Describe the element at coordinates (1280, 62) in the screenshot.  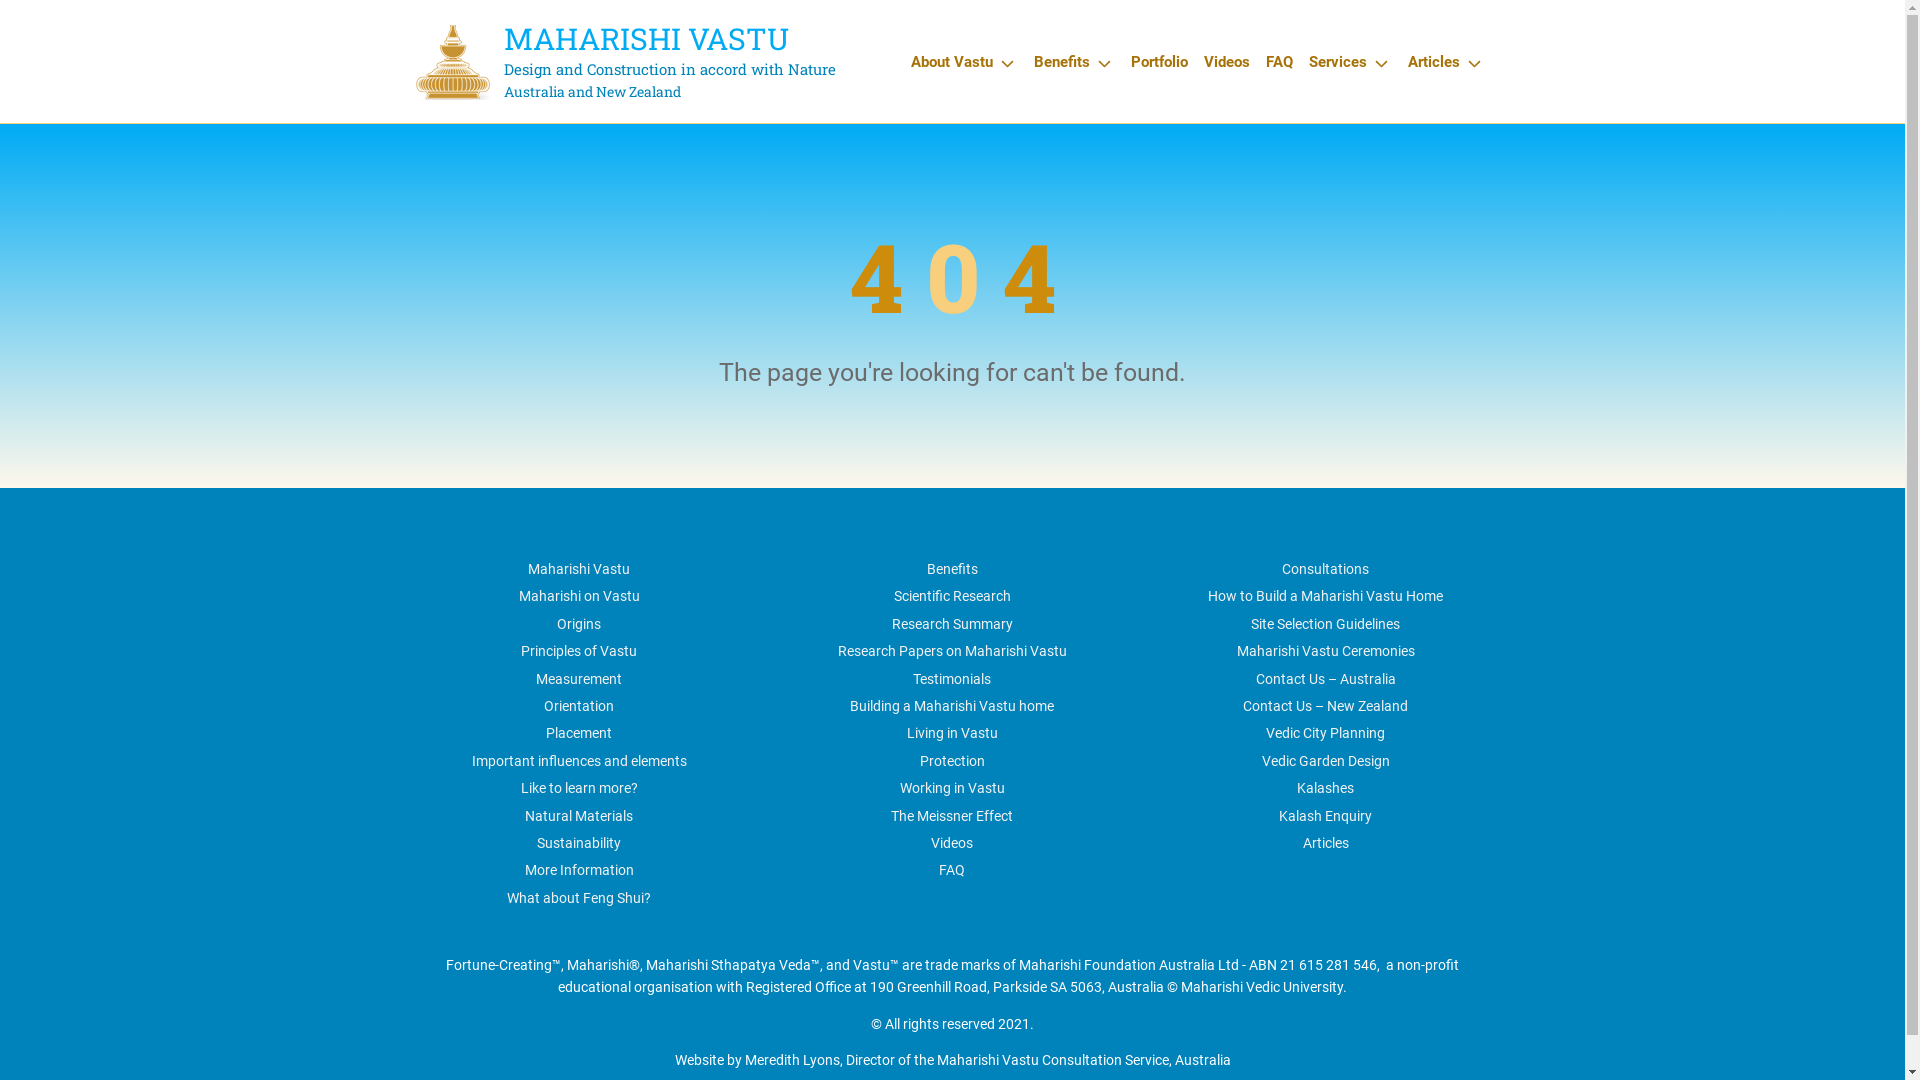
I see `FAQ` at that location.